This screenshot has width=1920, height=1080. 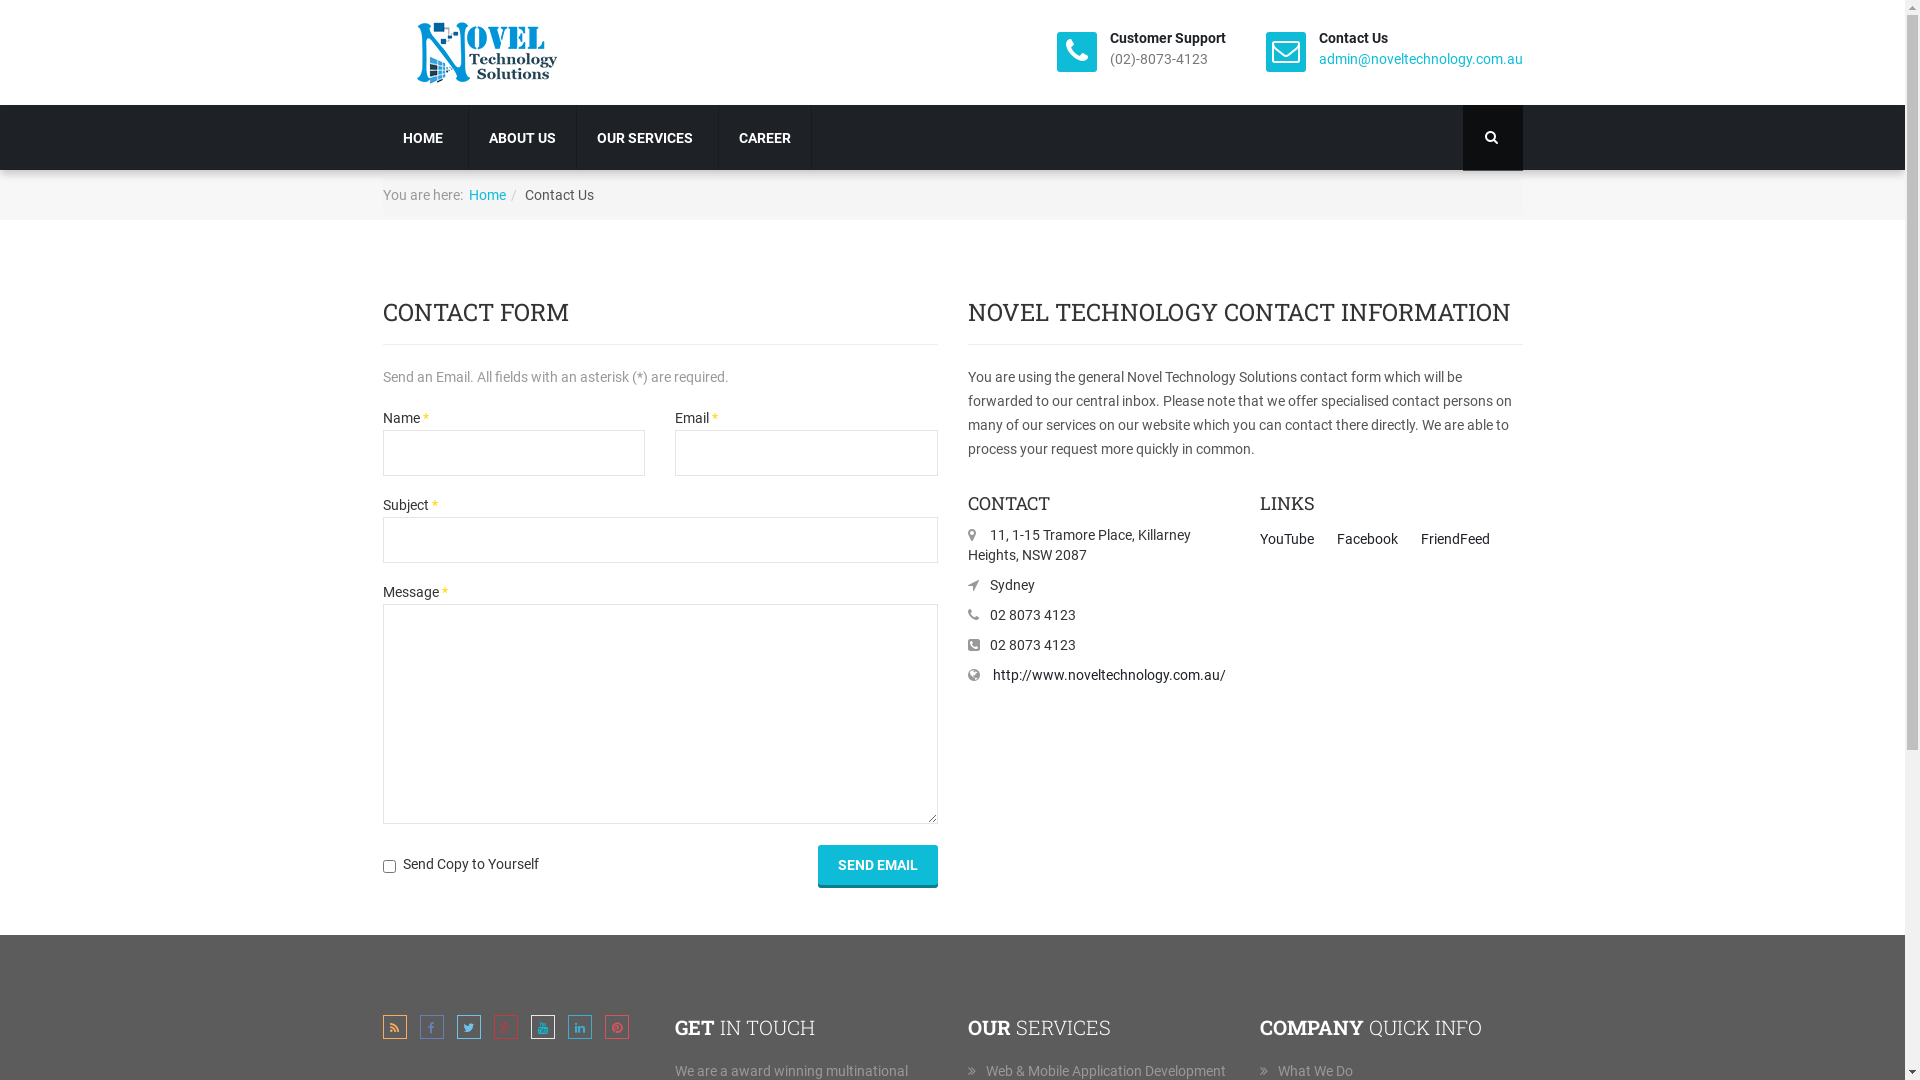 I want to click on Google plus, so click(x=506, y=1031).